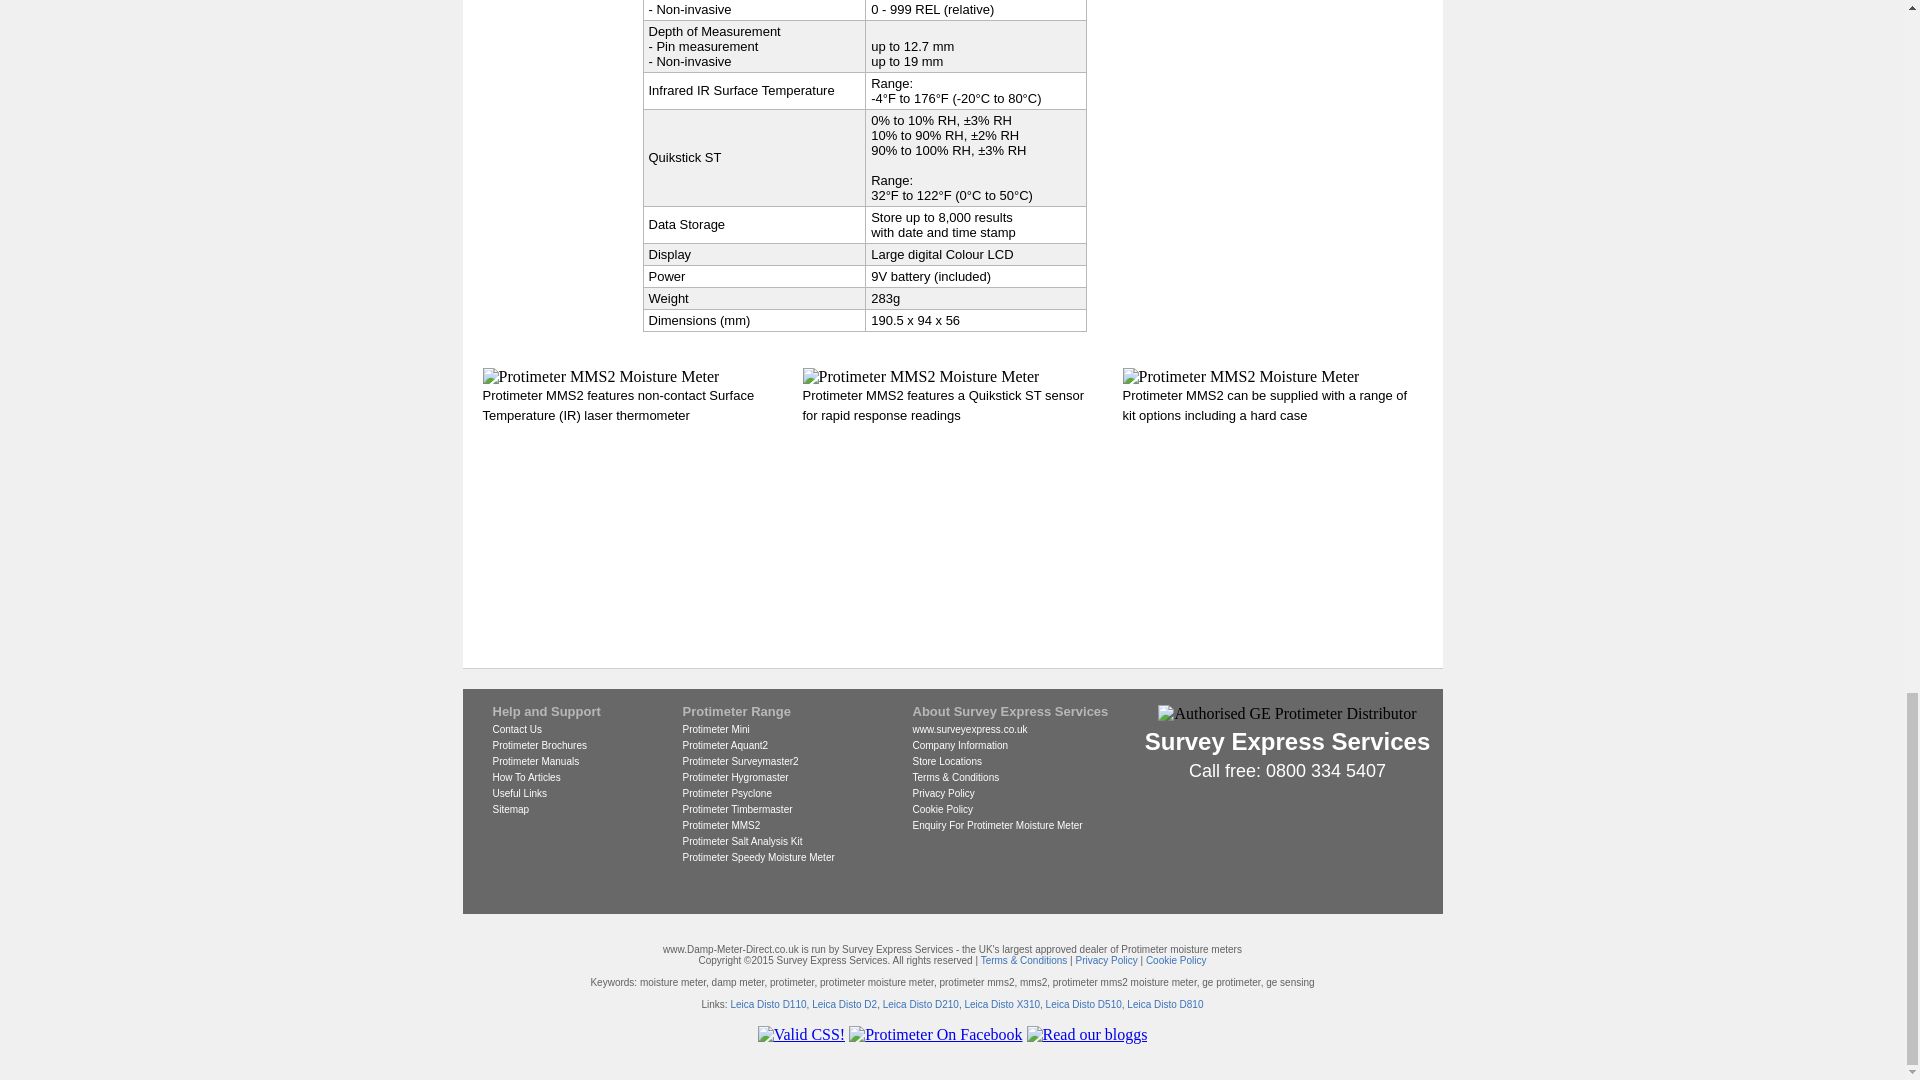 The width and height of the screenshot is (1920, 1080). What do you see at coordinates (518, 794) in the screenshot?
I see `Useful Links` at bounding box center [518, 794].